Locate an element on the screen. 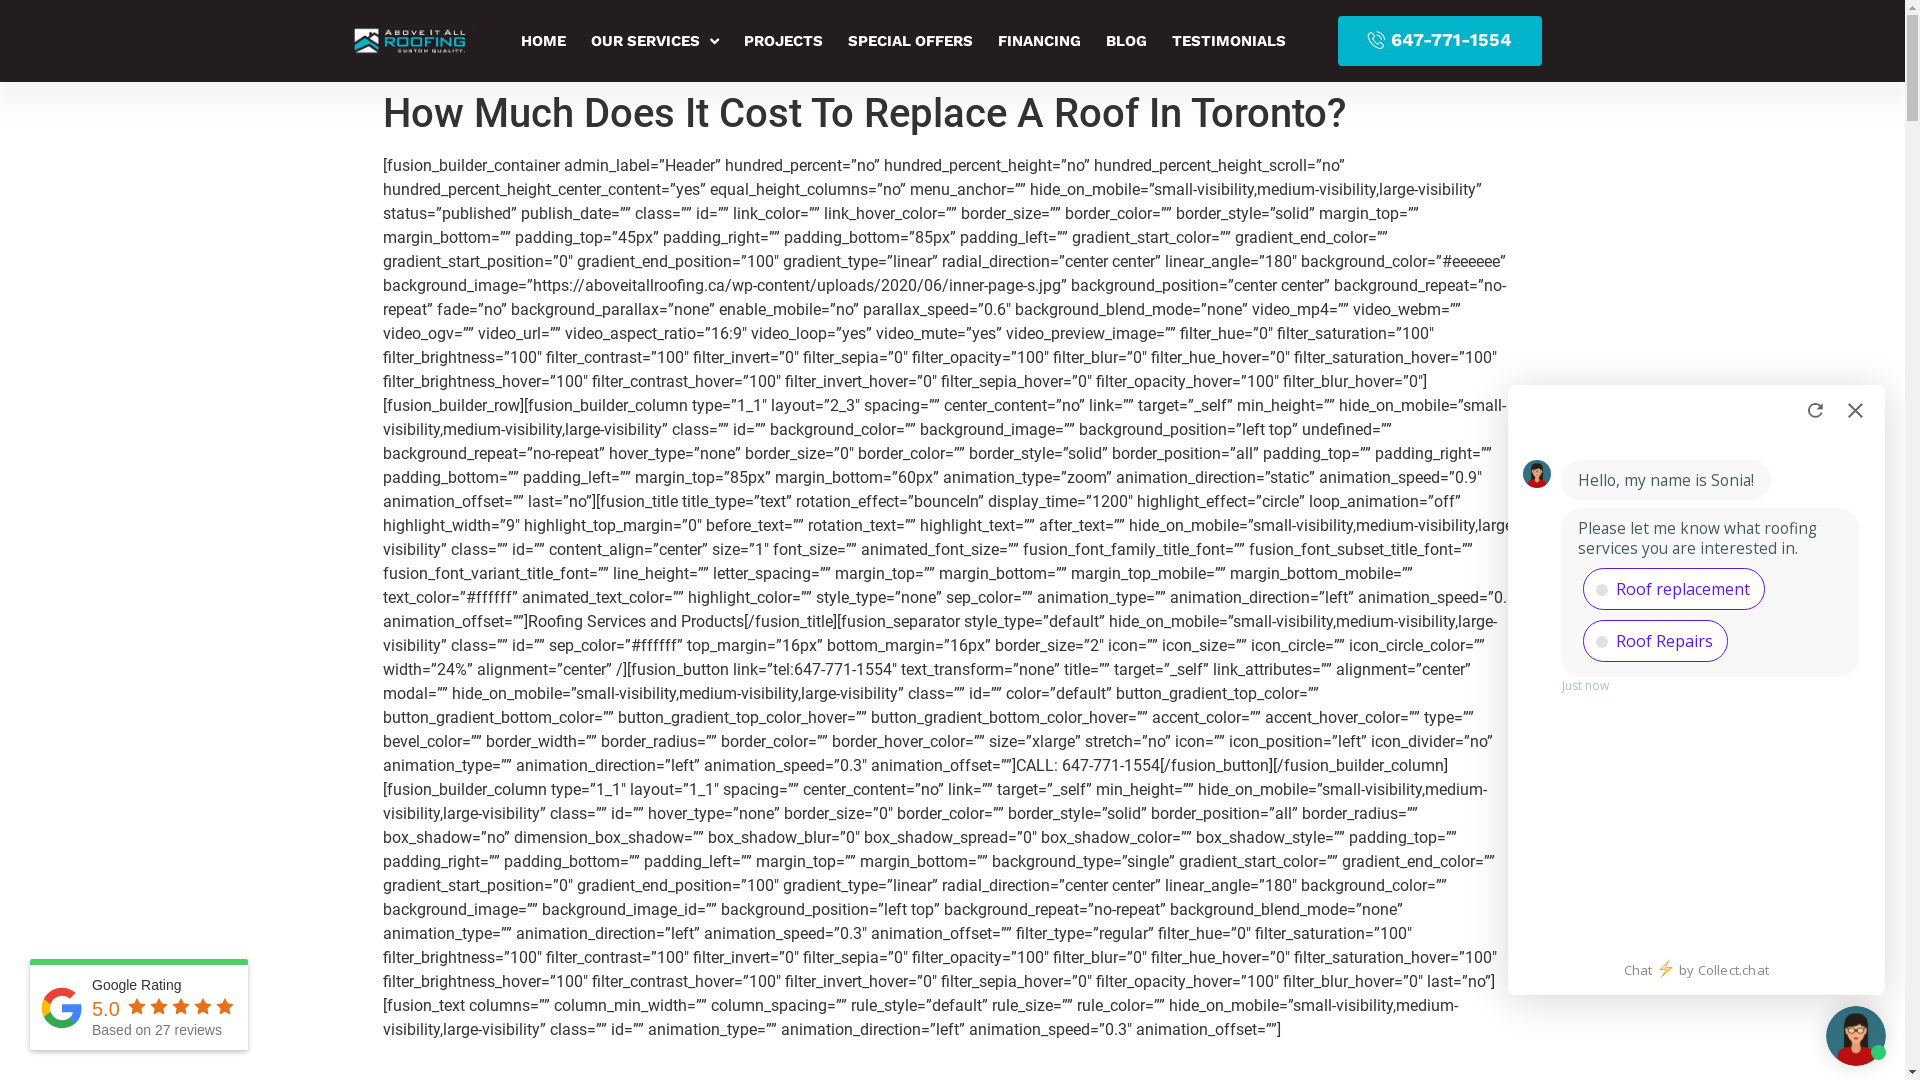  FINANCING is located at coordinates (1040, 41).